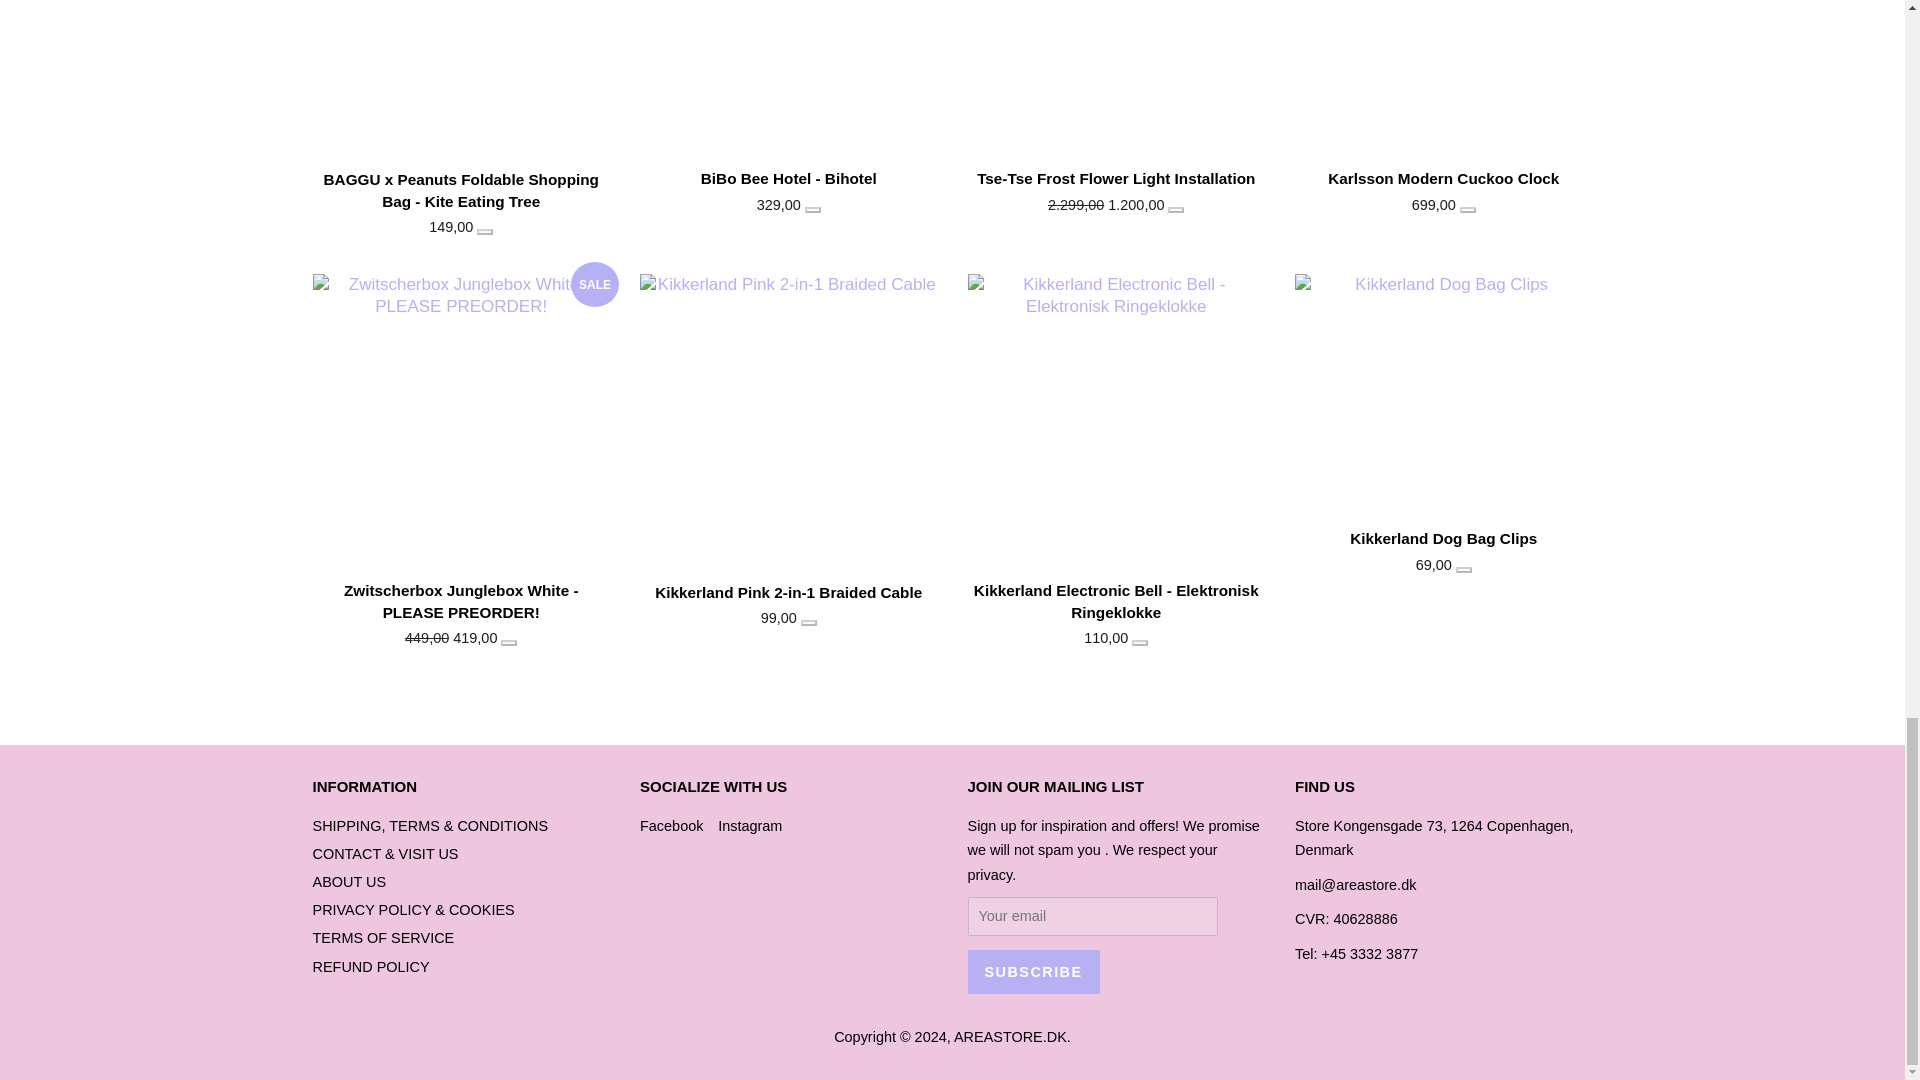 The image size is (1920, 1080). I want to click on AREASTORE.DK on Instagram, so click(750, 825).